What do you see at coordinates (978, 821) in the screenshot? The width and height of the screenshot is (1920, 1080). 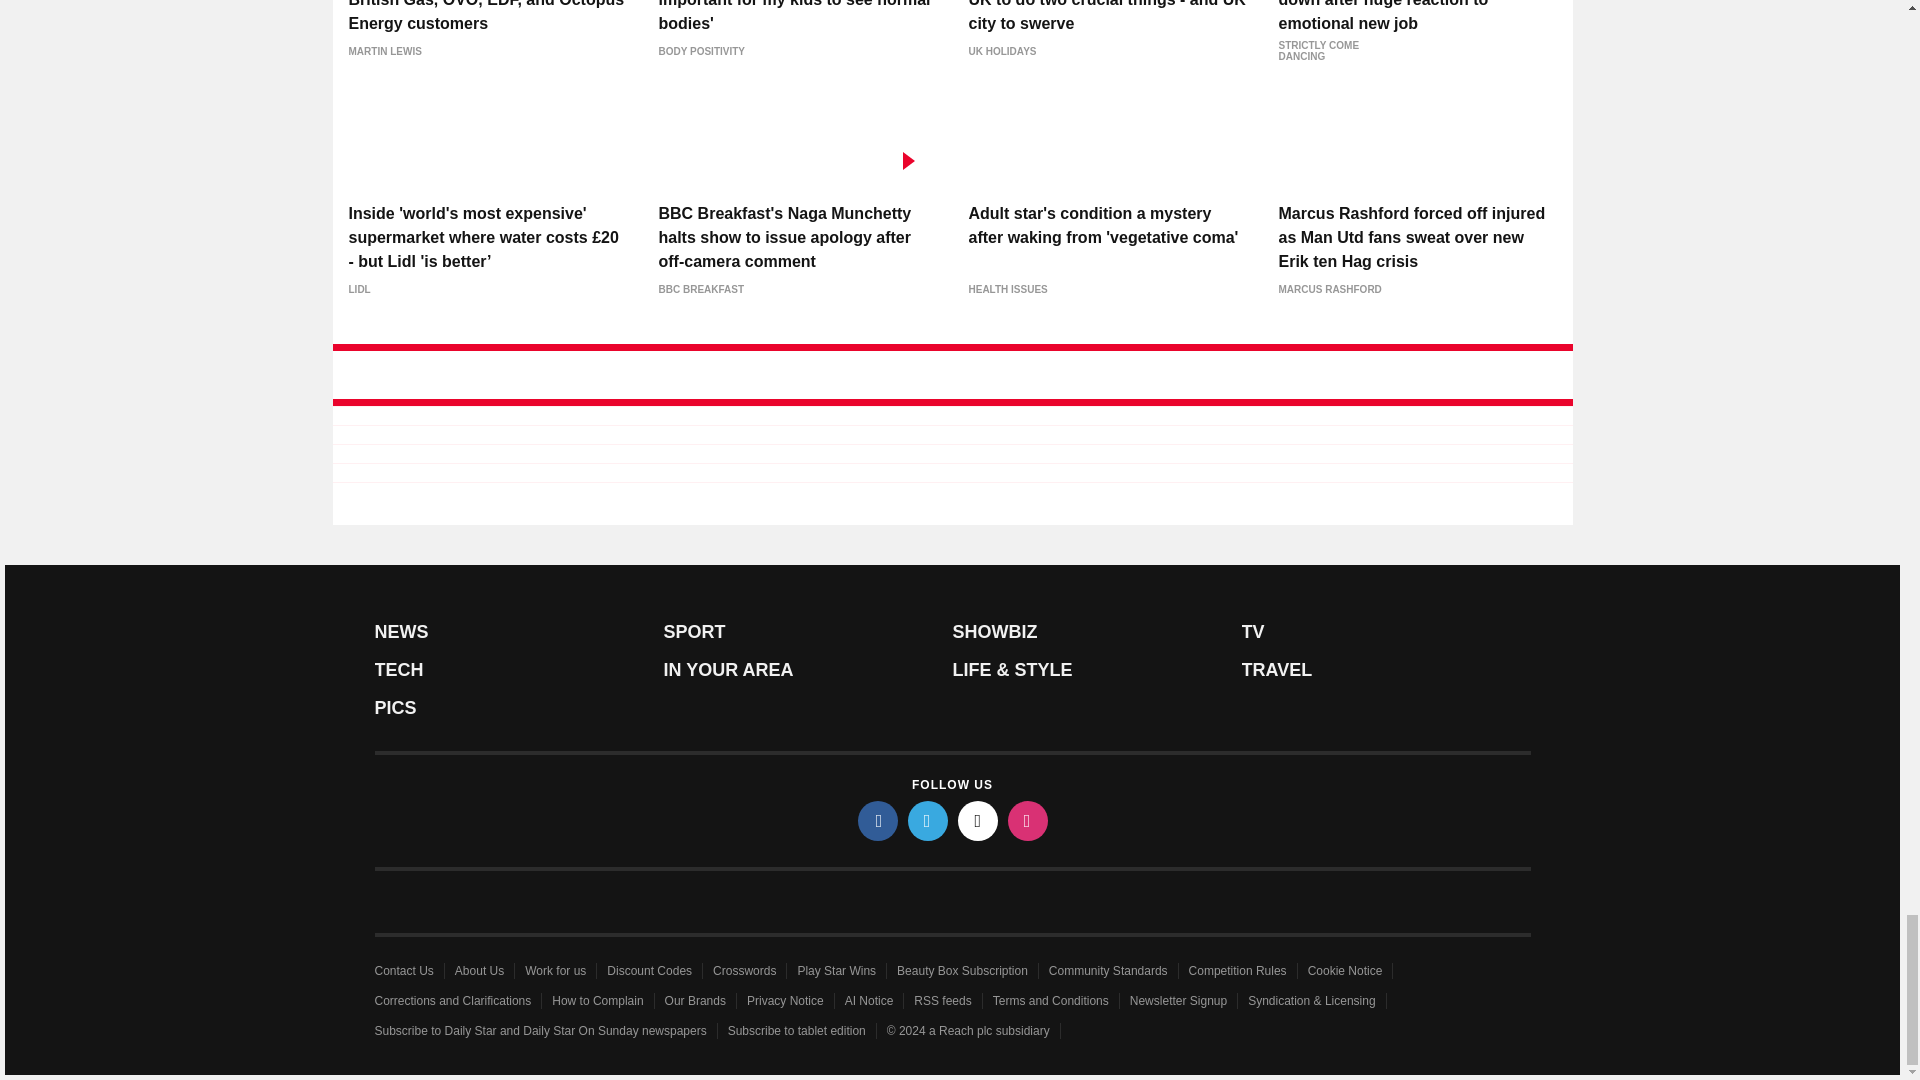 I see `tiktok` at bounding box center [978, 821].